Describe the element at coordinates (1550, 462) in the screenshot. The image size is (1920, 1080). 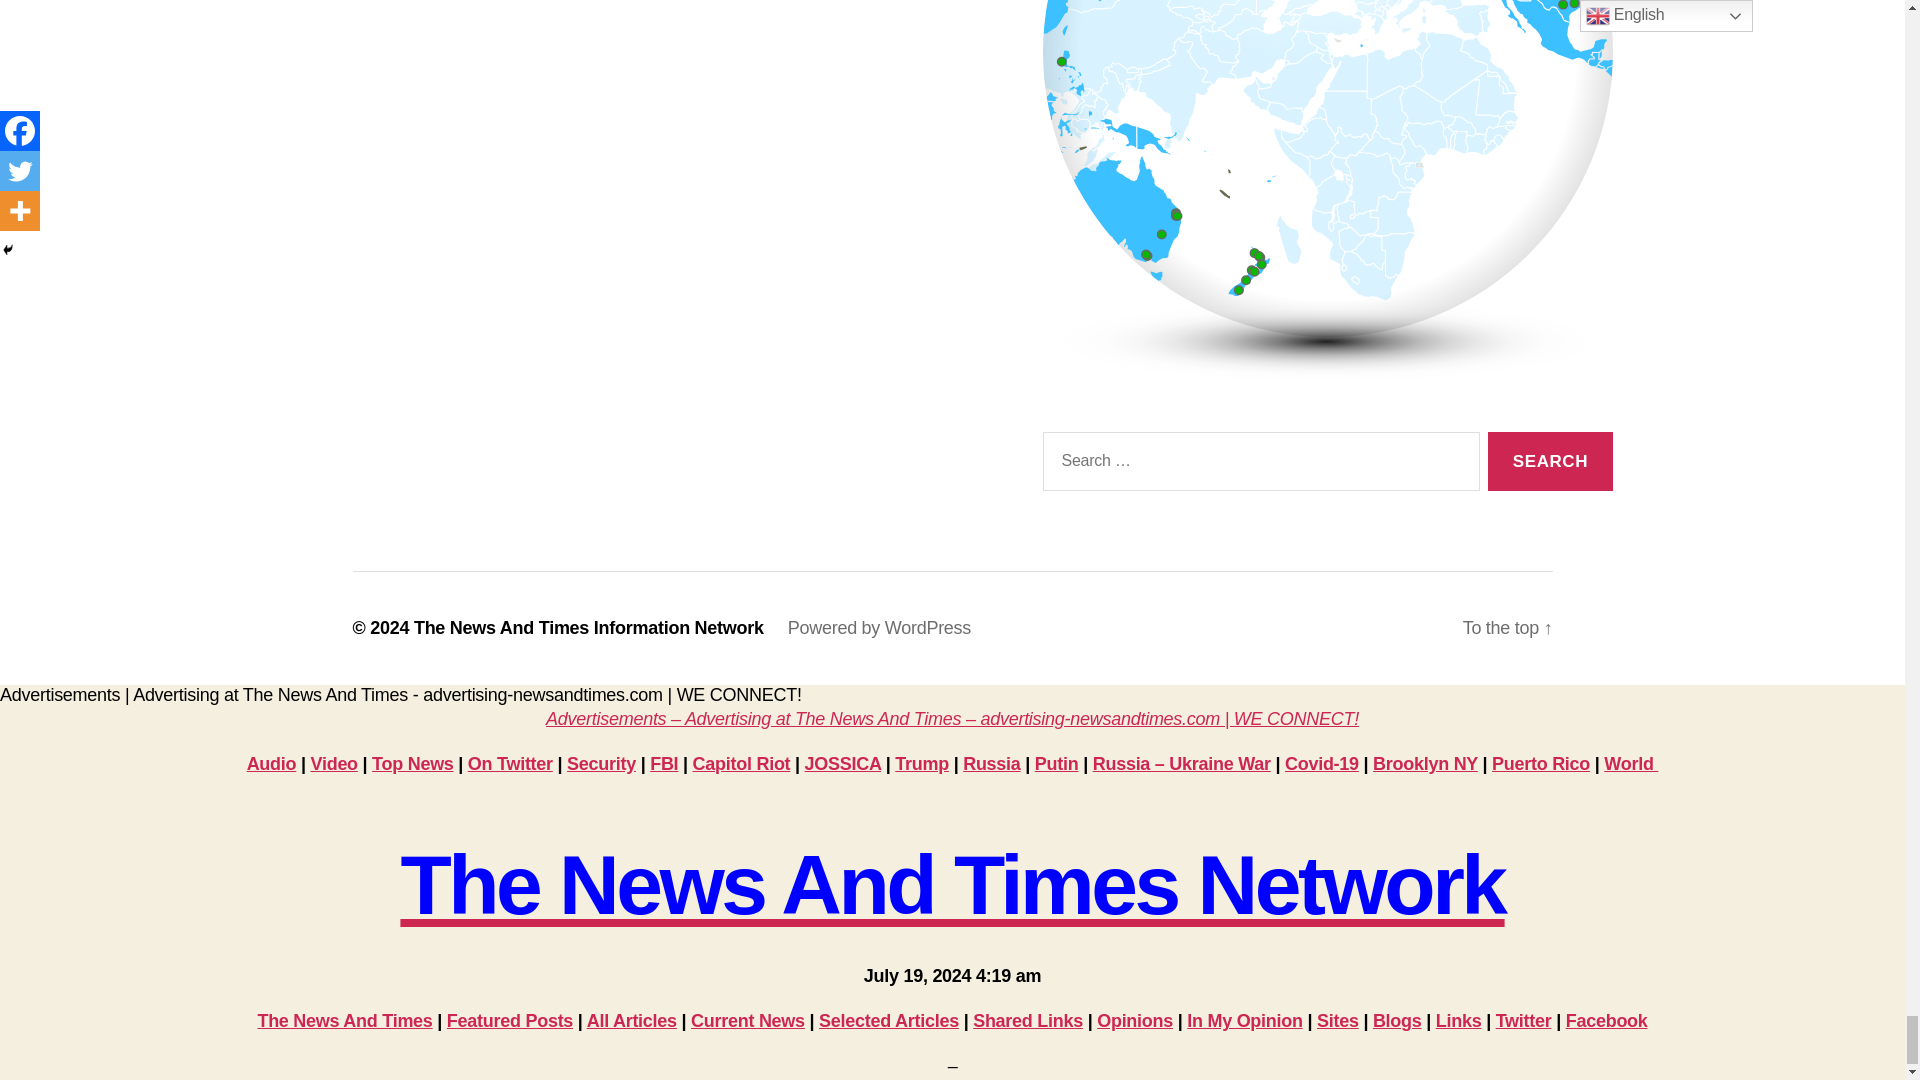
I see `Search` at that location.